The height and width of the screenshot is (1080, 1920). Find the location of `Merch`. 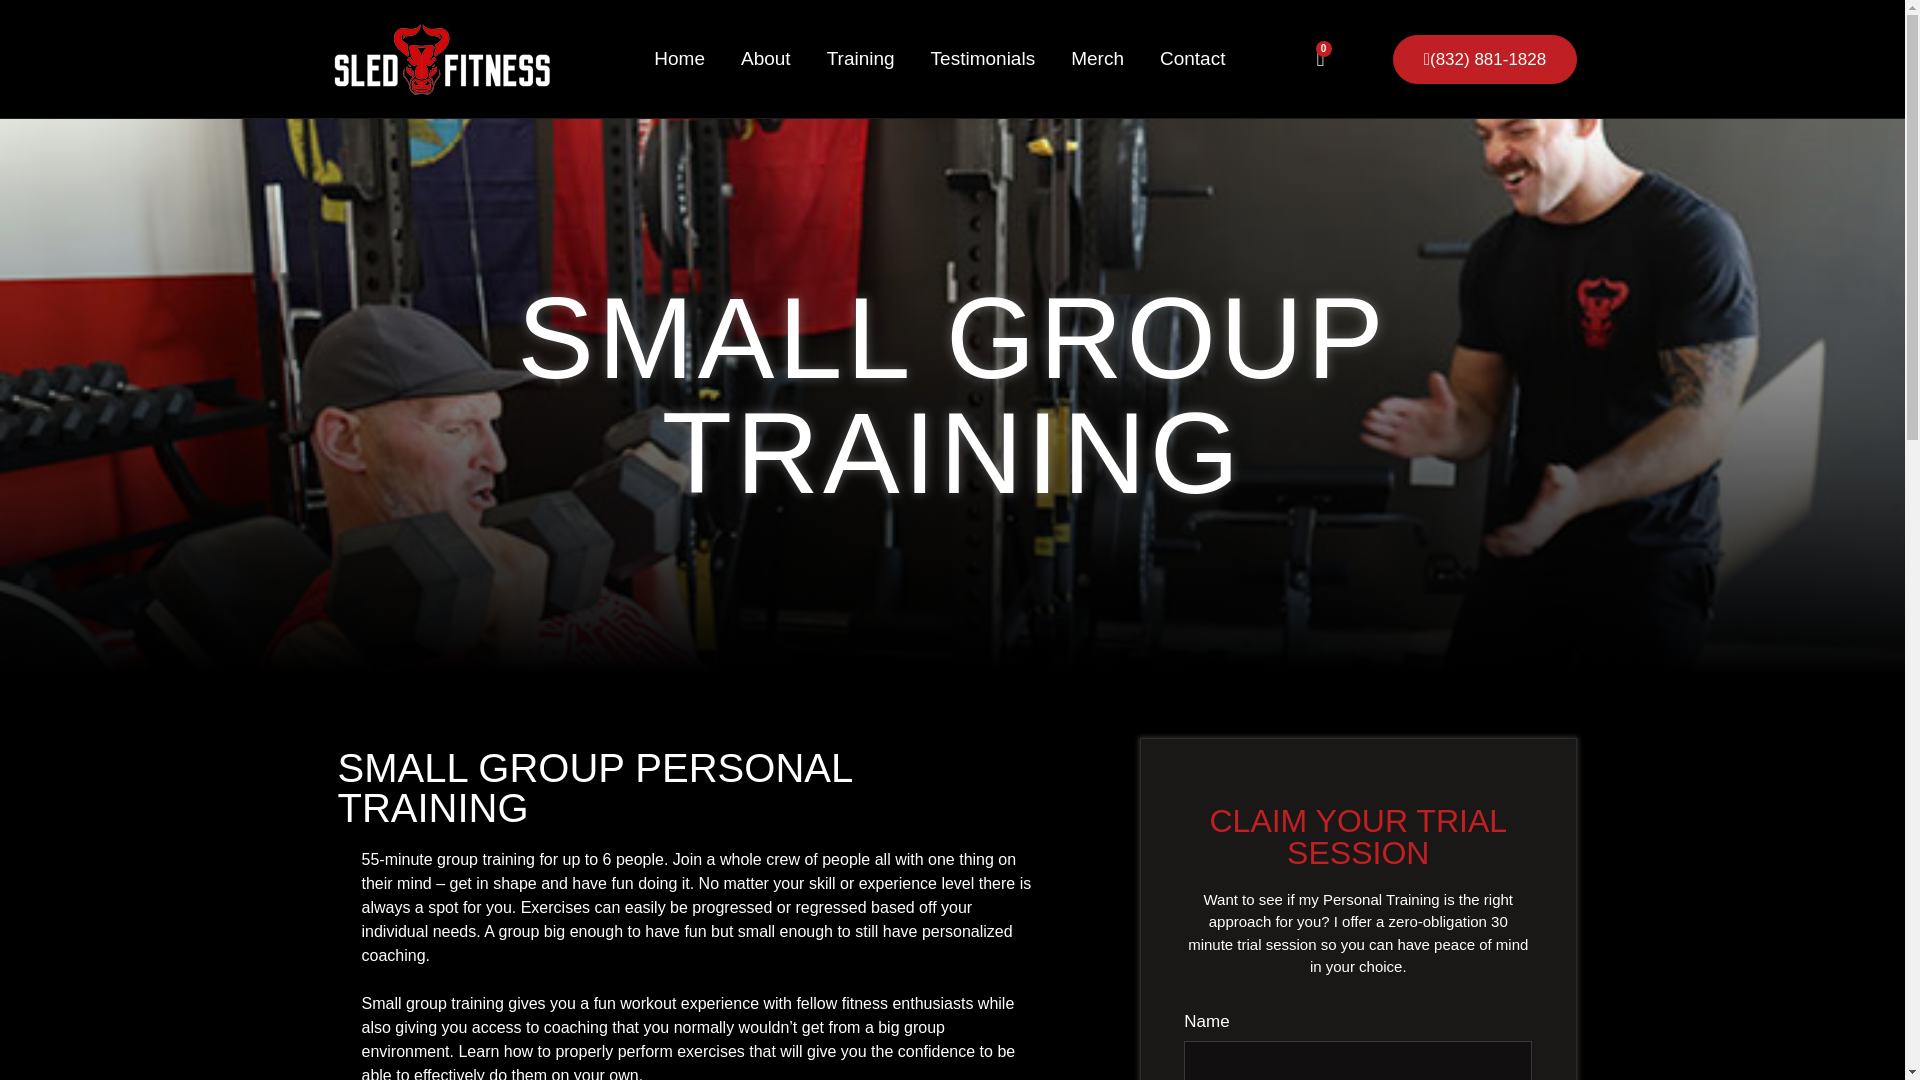

Merch is located at coordinates (1097, 58).